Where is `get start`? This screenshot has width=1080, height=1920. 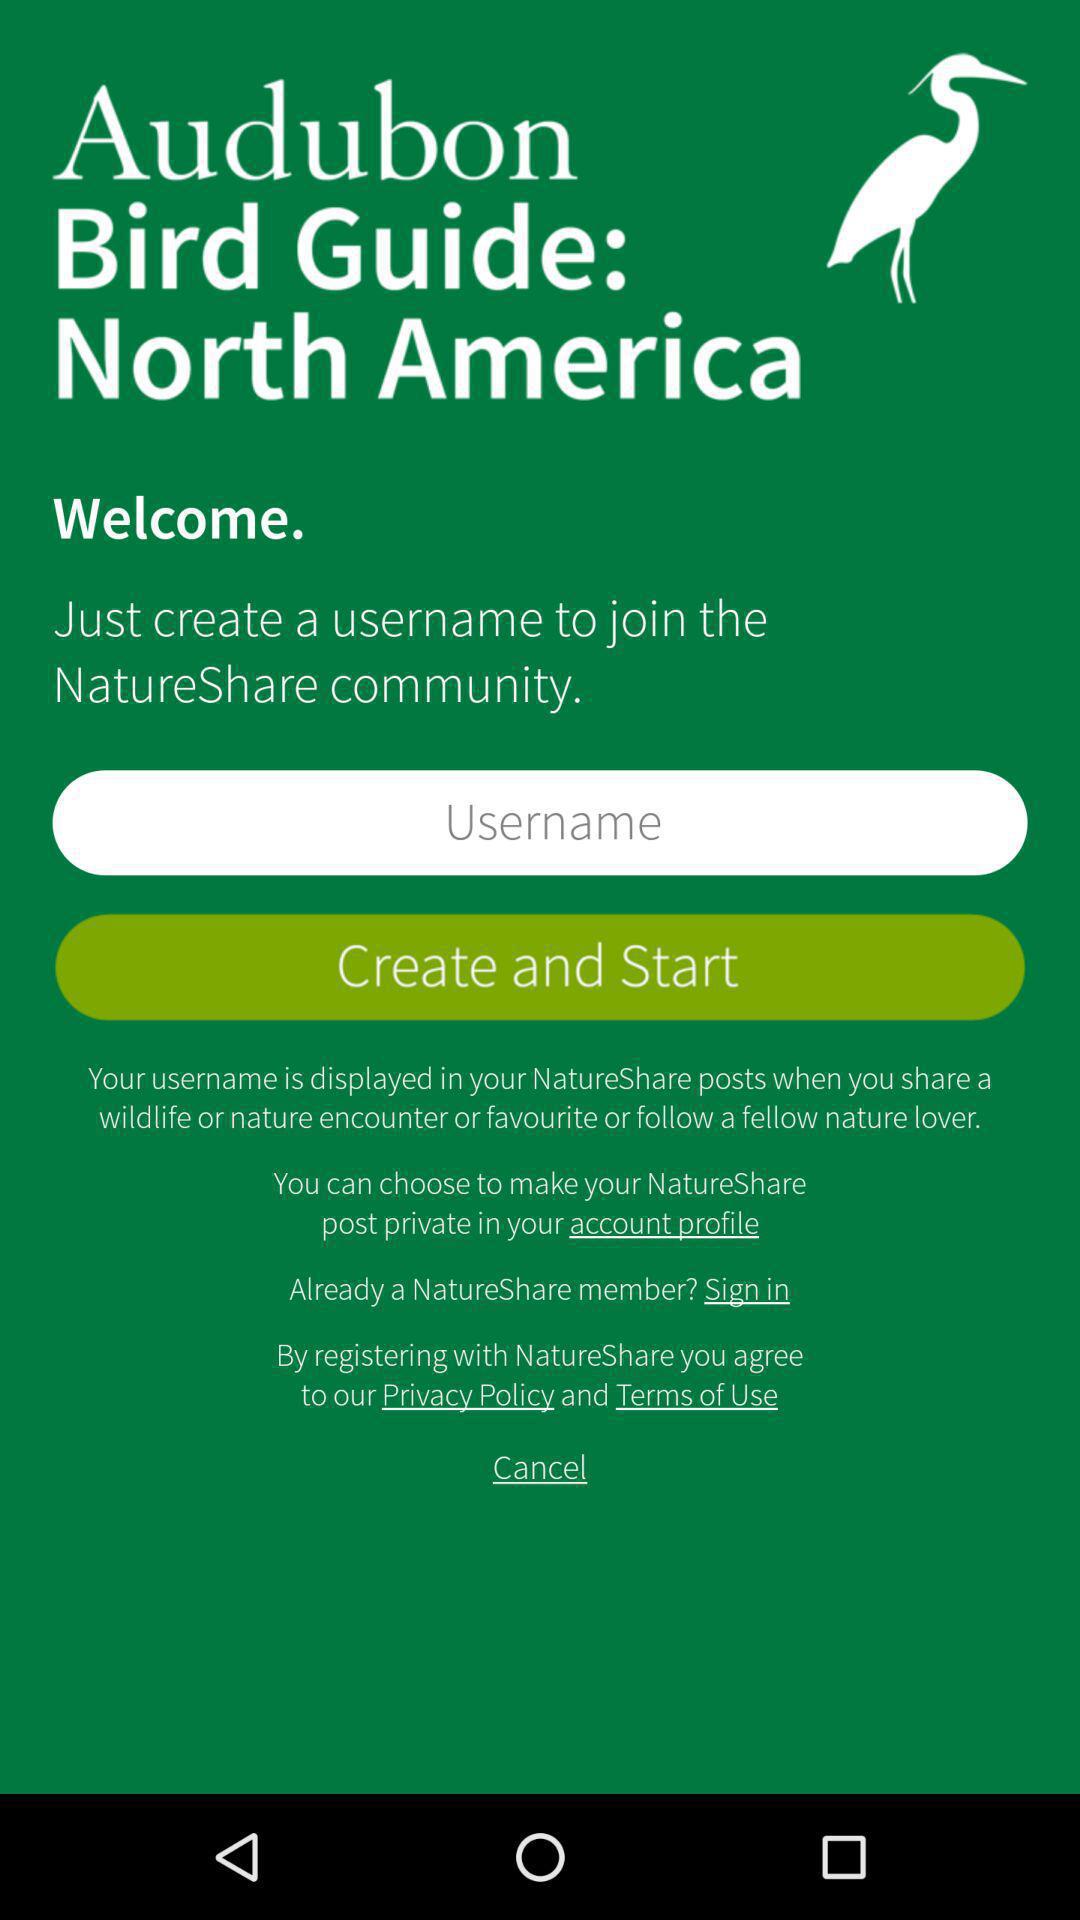 get start is located at coordinates (540, 966).